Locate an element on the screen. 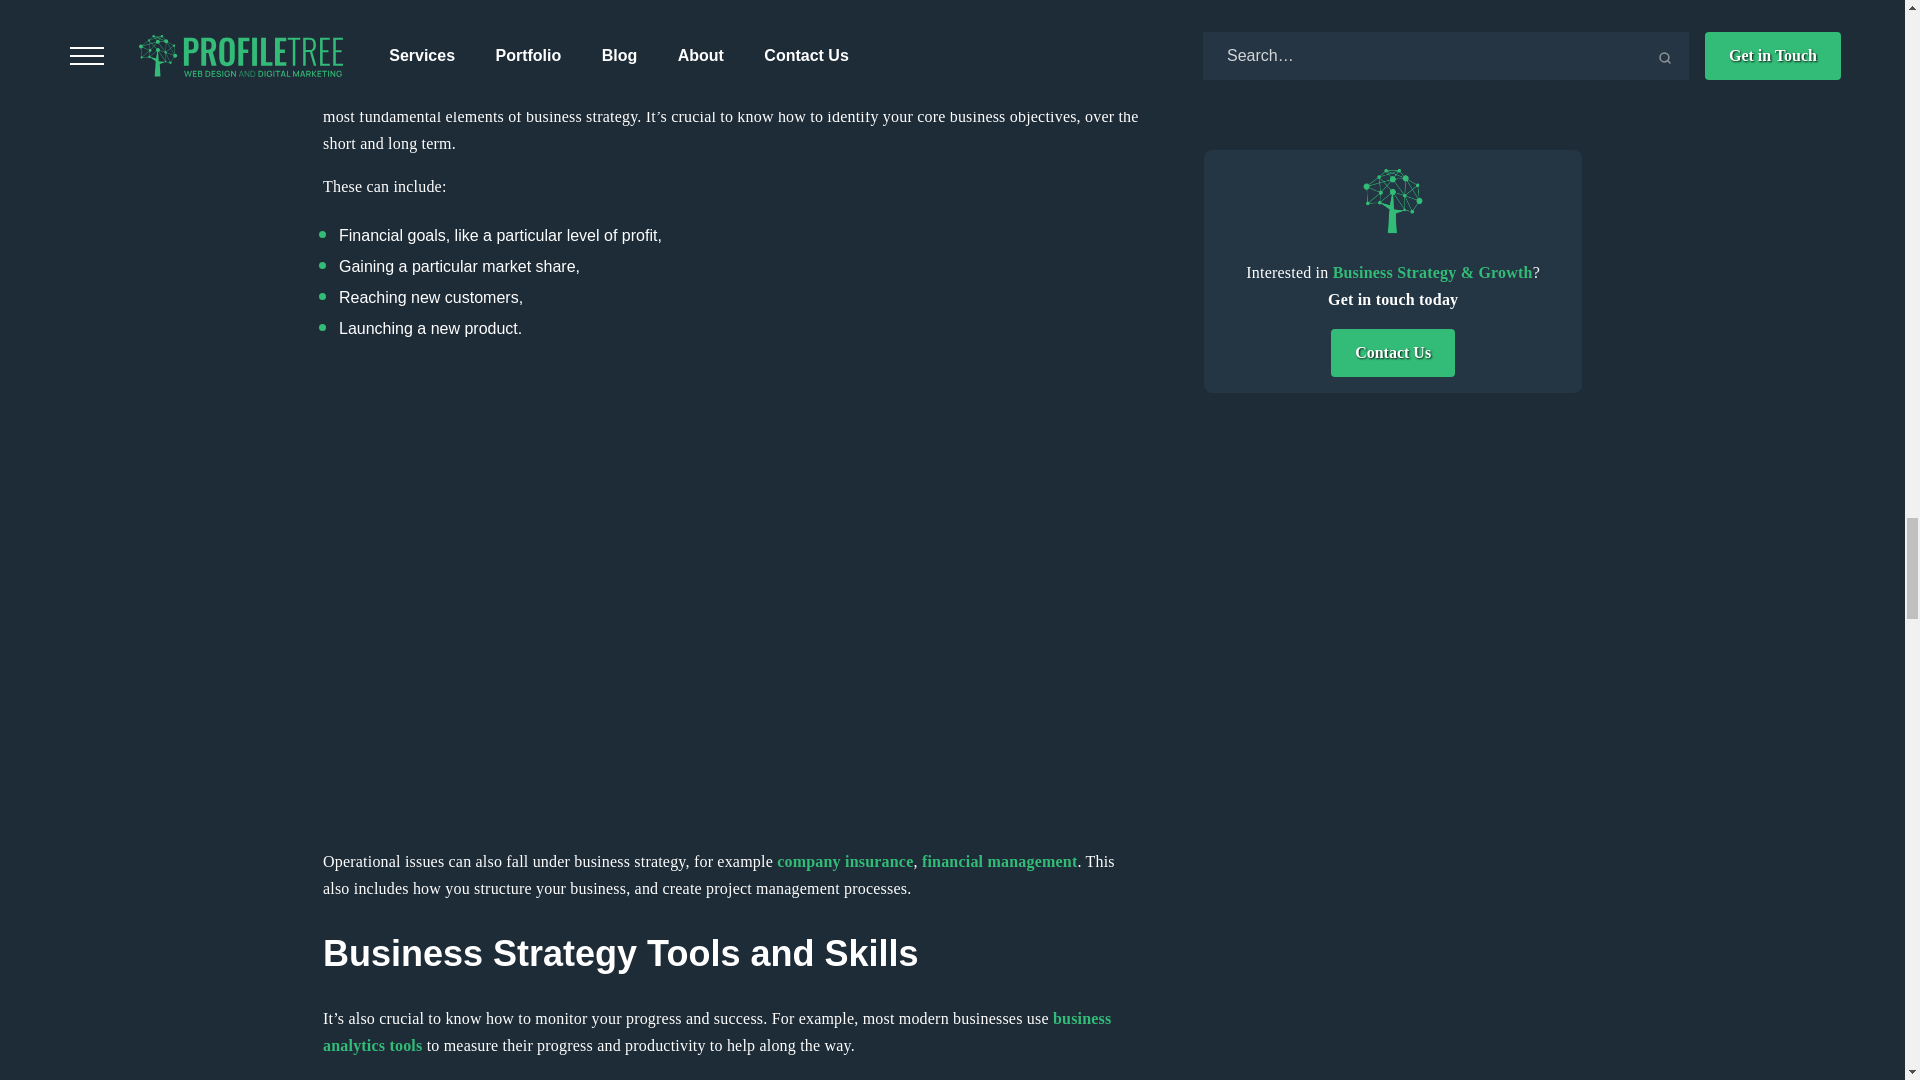  strategies is located at coordinates (632, 19).